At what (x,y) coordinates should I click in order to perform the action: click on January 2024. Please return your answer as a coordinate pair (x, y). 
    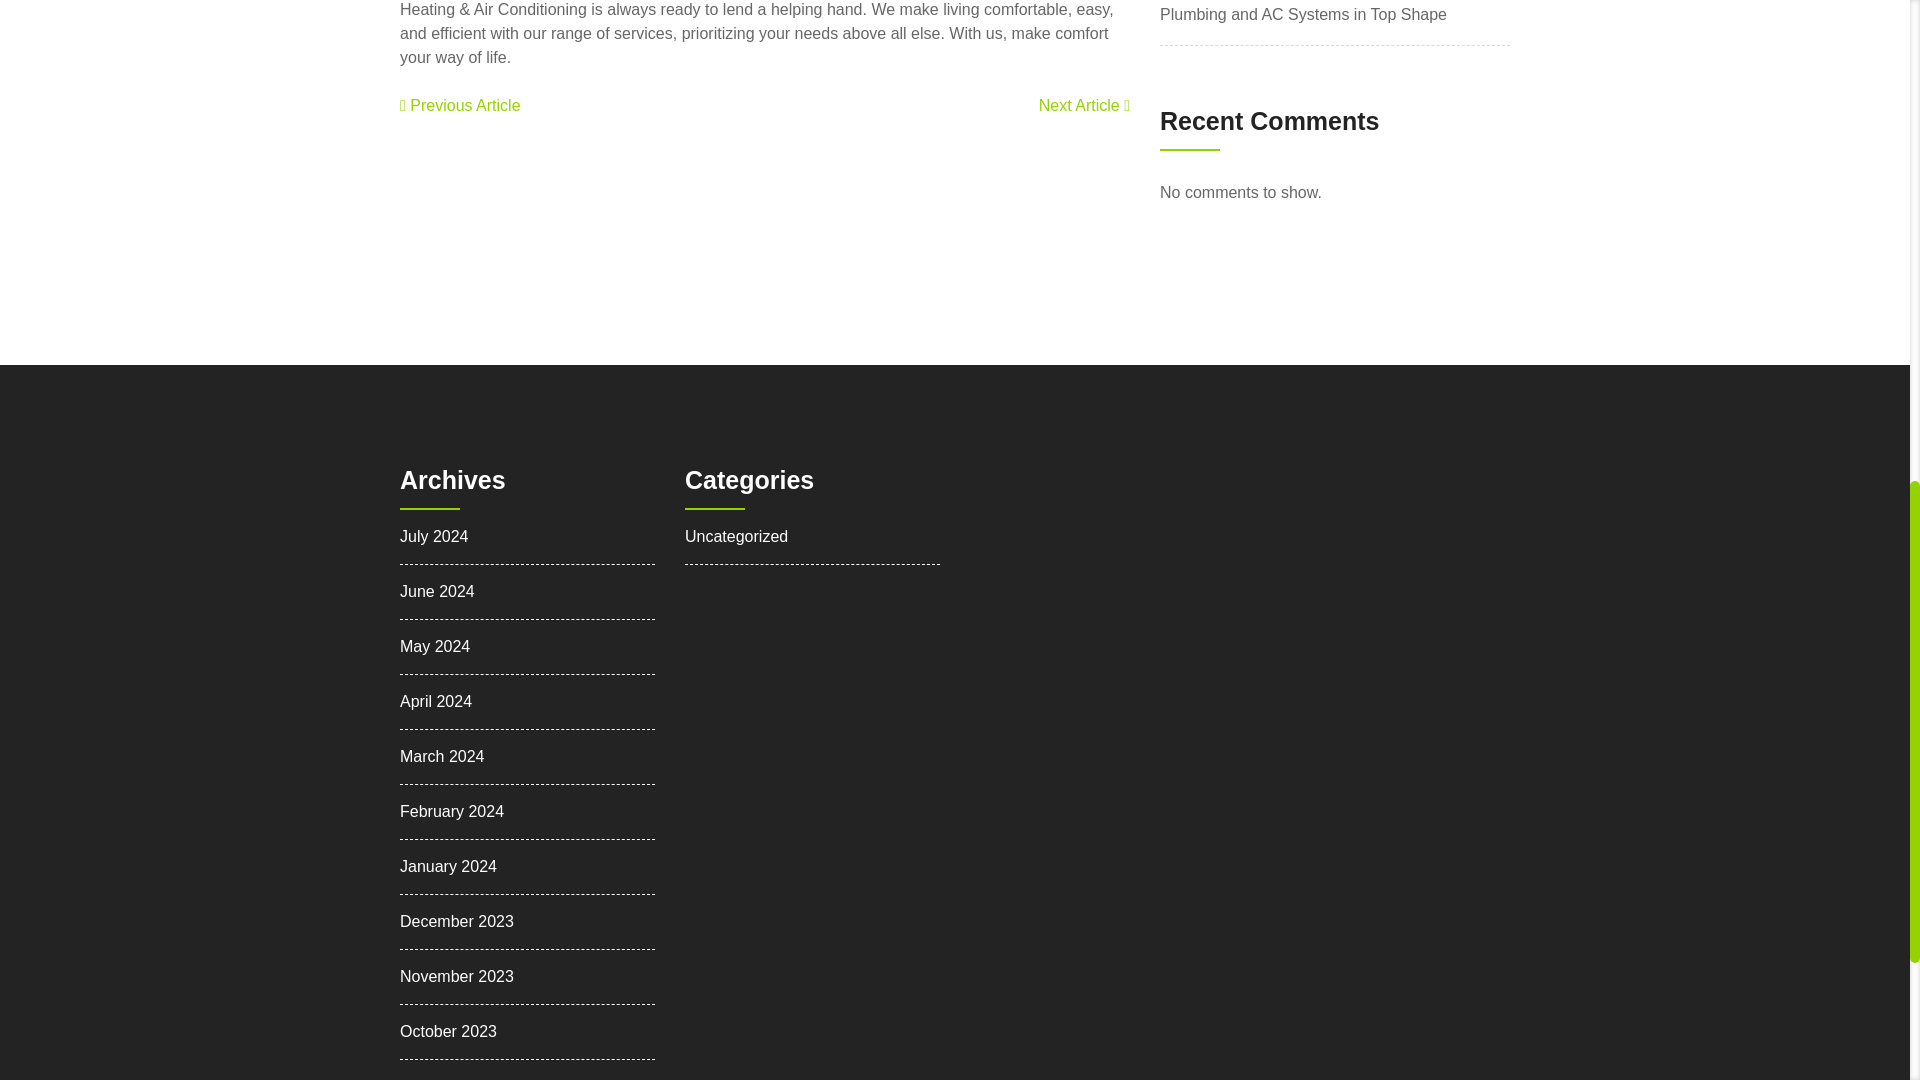
    Looking at the image, I should click on (448, 866).